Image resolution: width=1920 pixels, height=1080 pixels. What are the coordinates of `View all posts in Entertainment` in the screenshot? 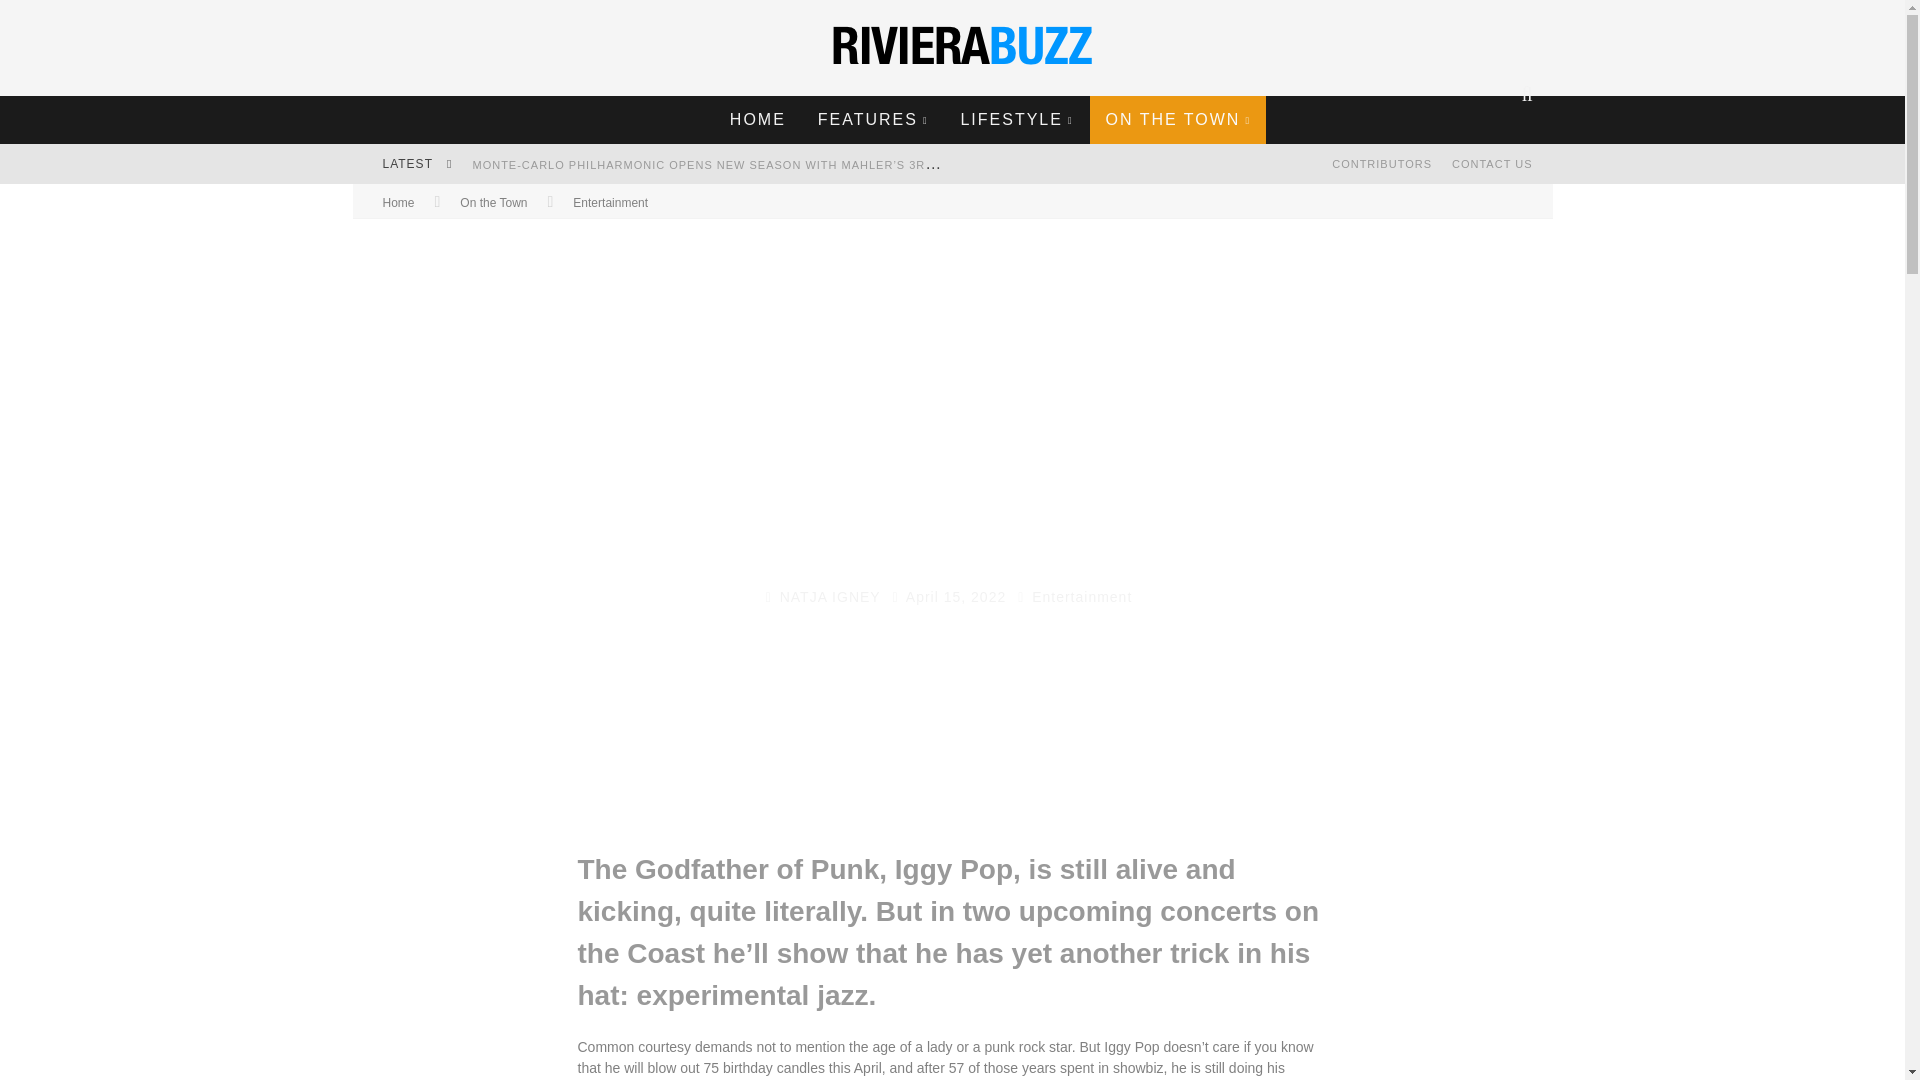 It's located at (1082, 596).